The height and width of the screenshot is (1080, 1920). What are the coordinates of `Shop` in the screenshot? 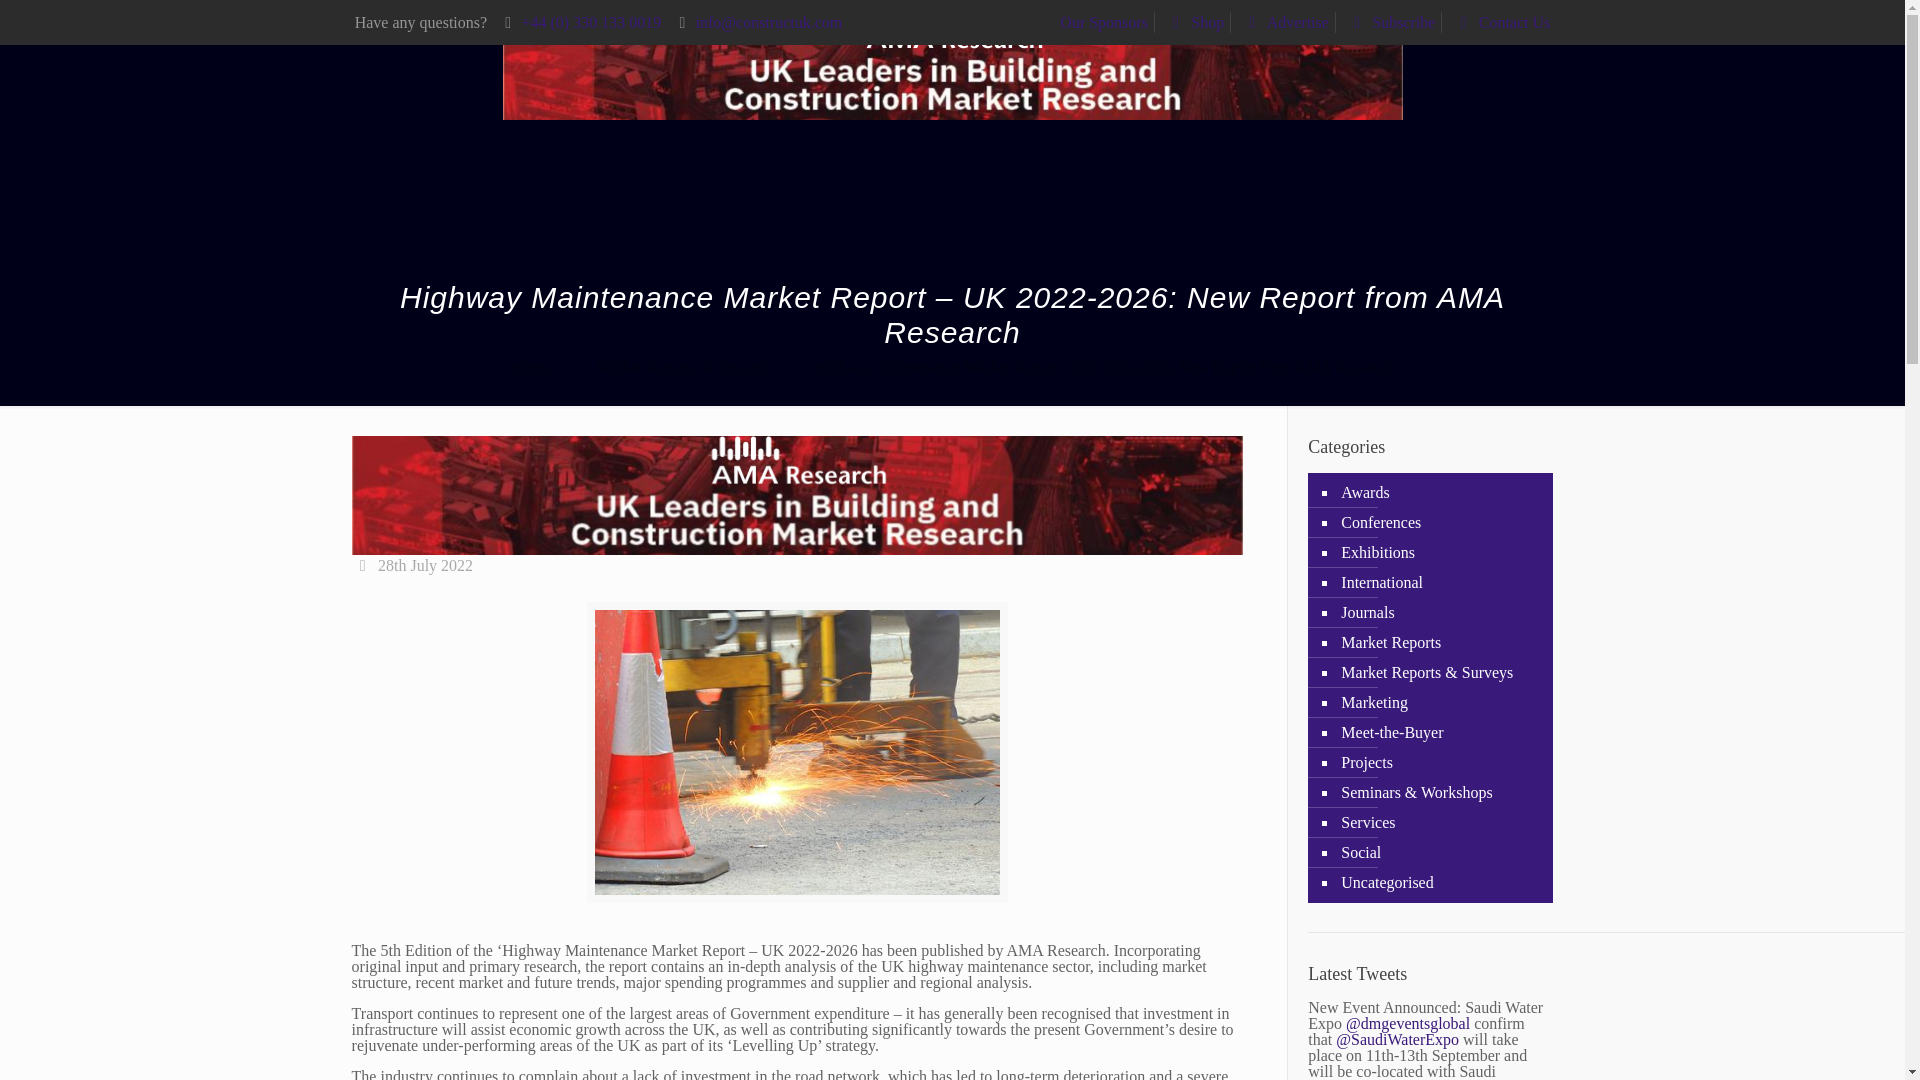 It's located at (1194, 22).